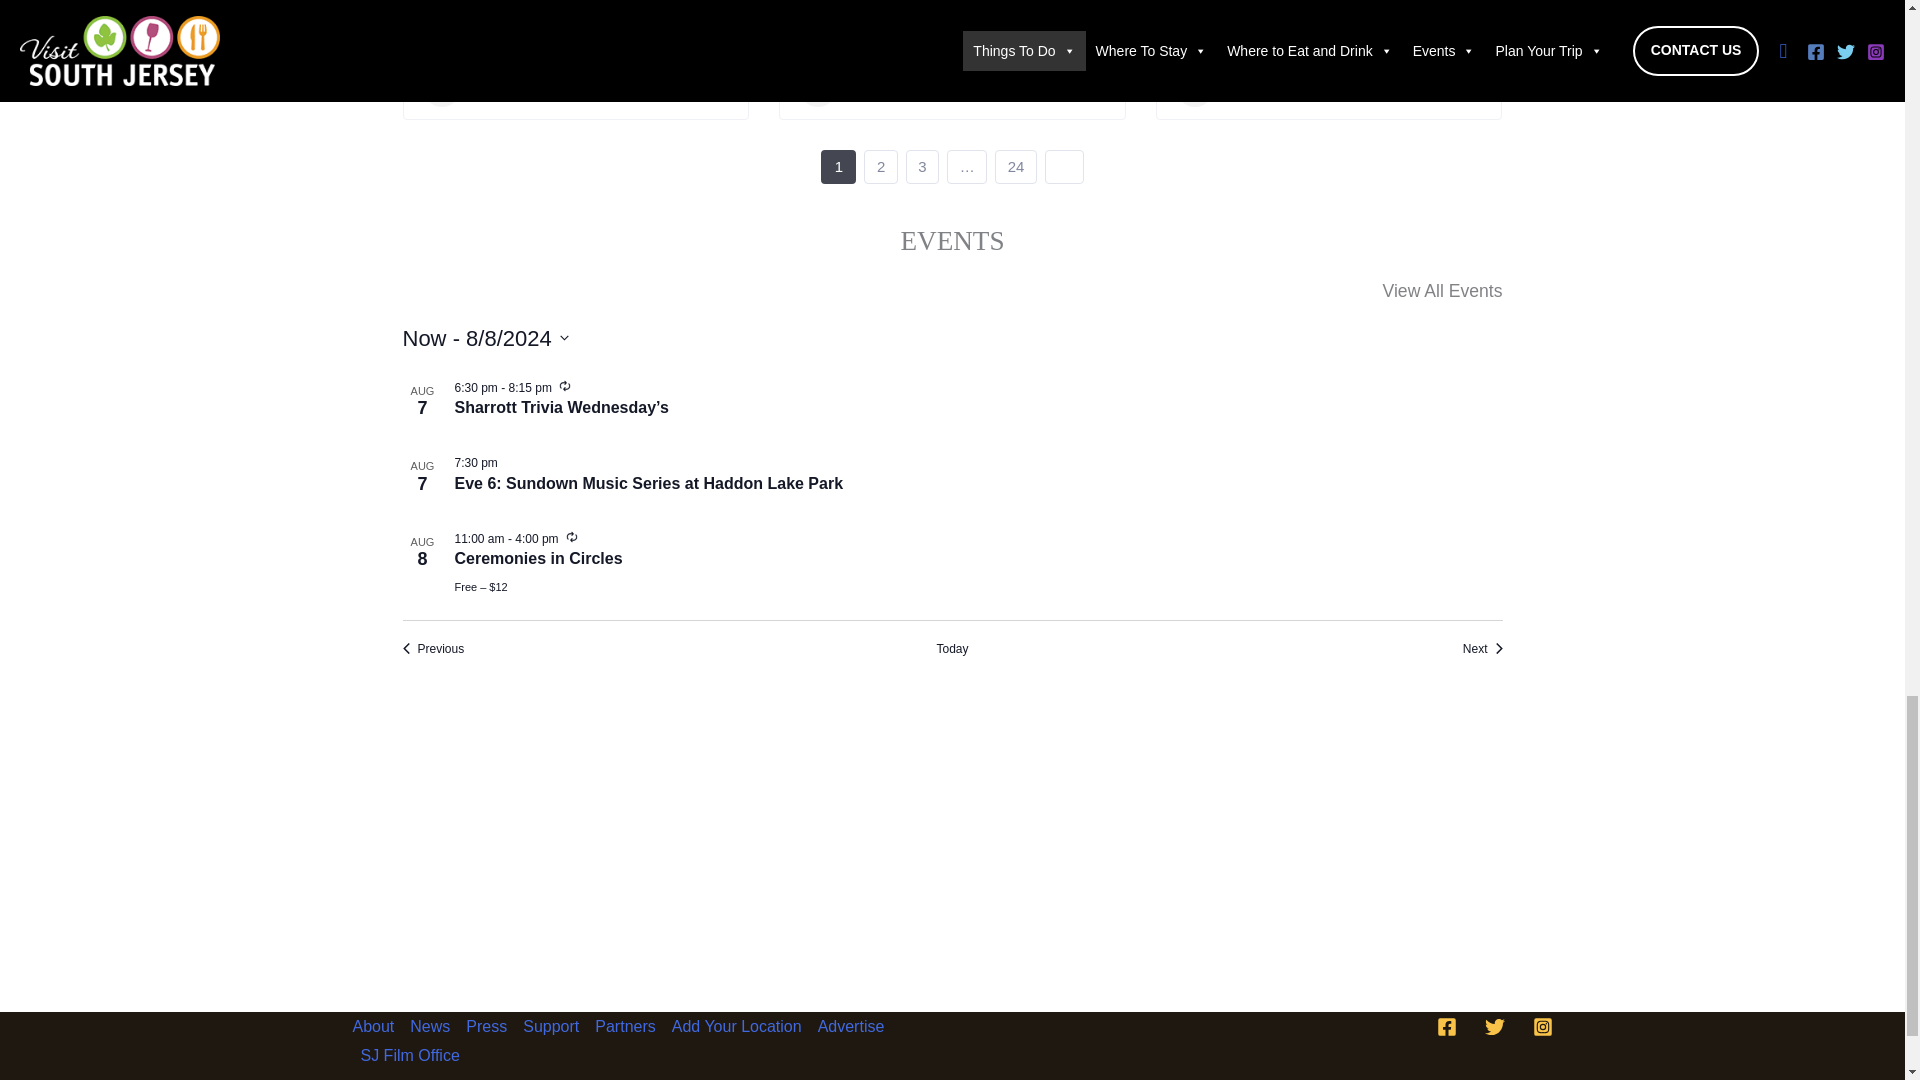  Describe the element at coordinates (572, 537) in the screenshot. I see `Recurring` at that location.